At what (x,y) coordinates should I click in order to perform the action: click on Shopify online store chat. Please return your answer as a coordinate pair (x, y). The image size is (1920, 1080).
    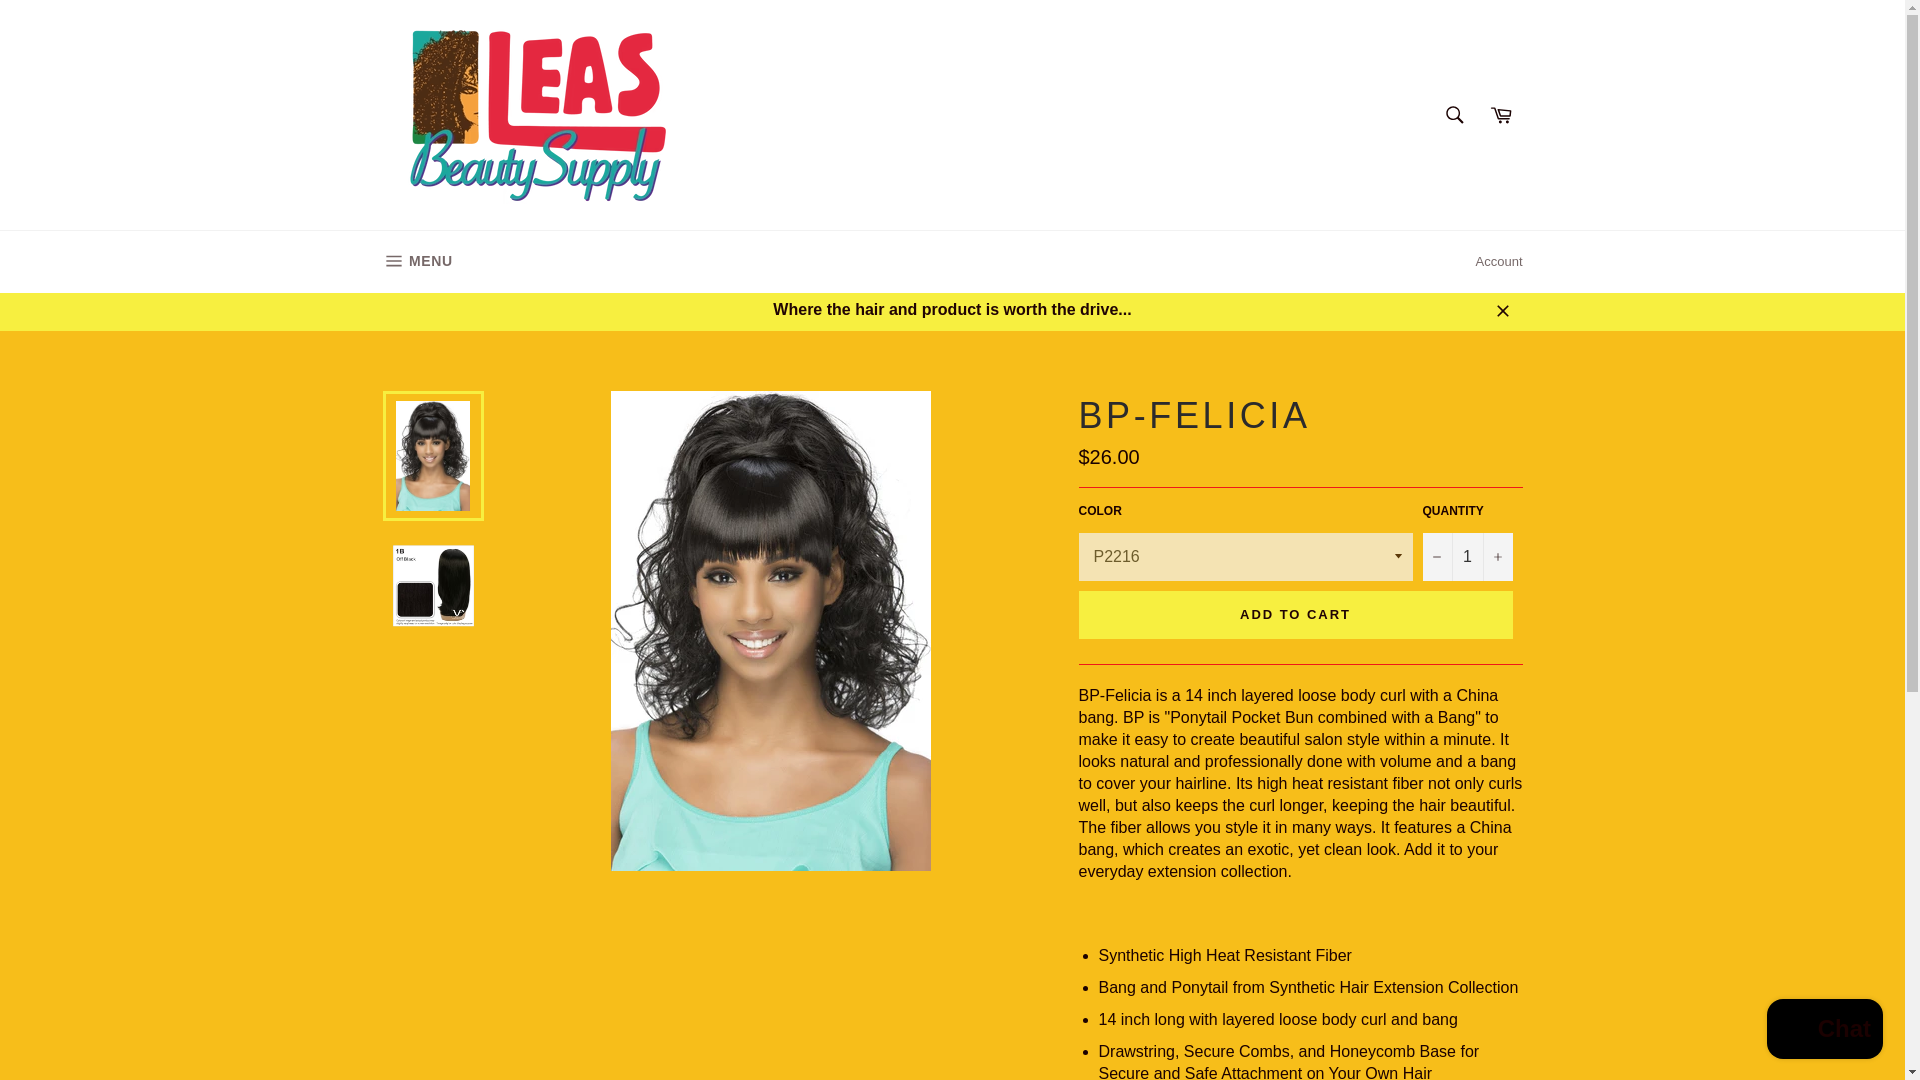
    Looking at the image, I should click on (1501, 114).